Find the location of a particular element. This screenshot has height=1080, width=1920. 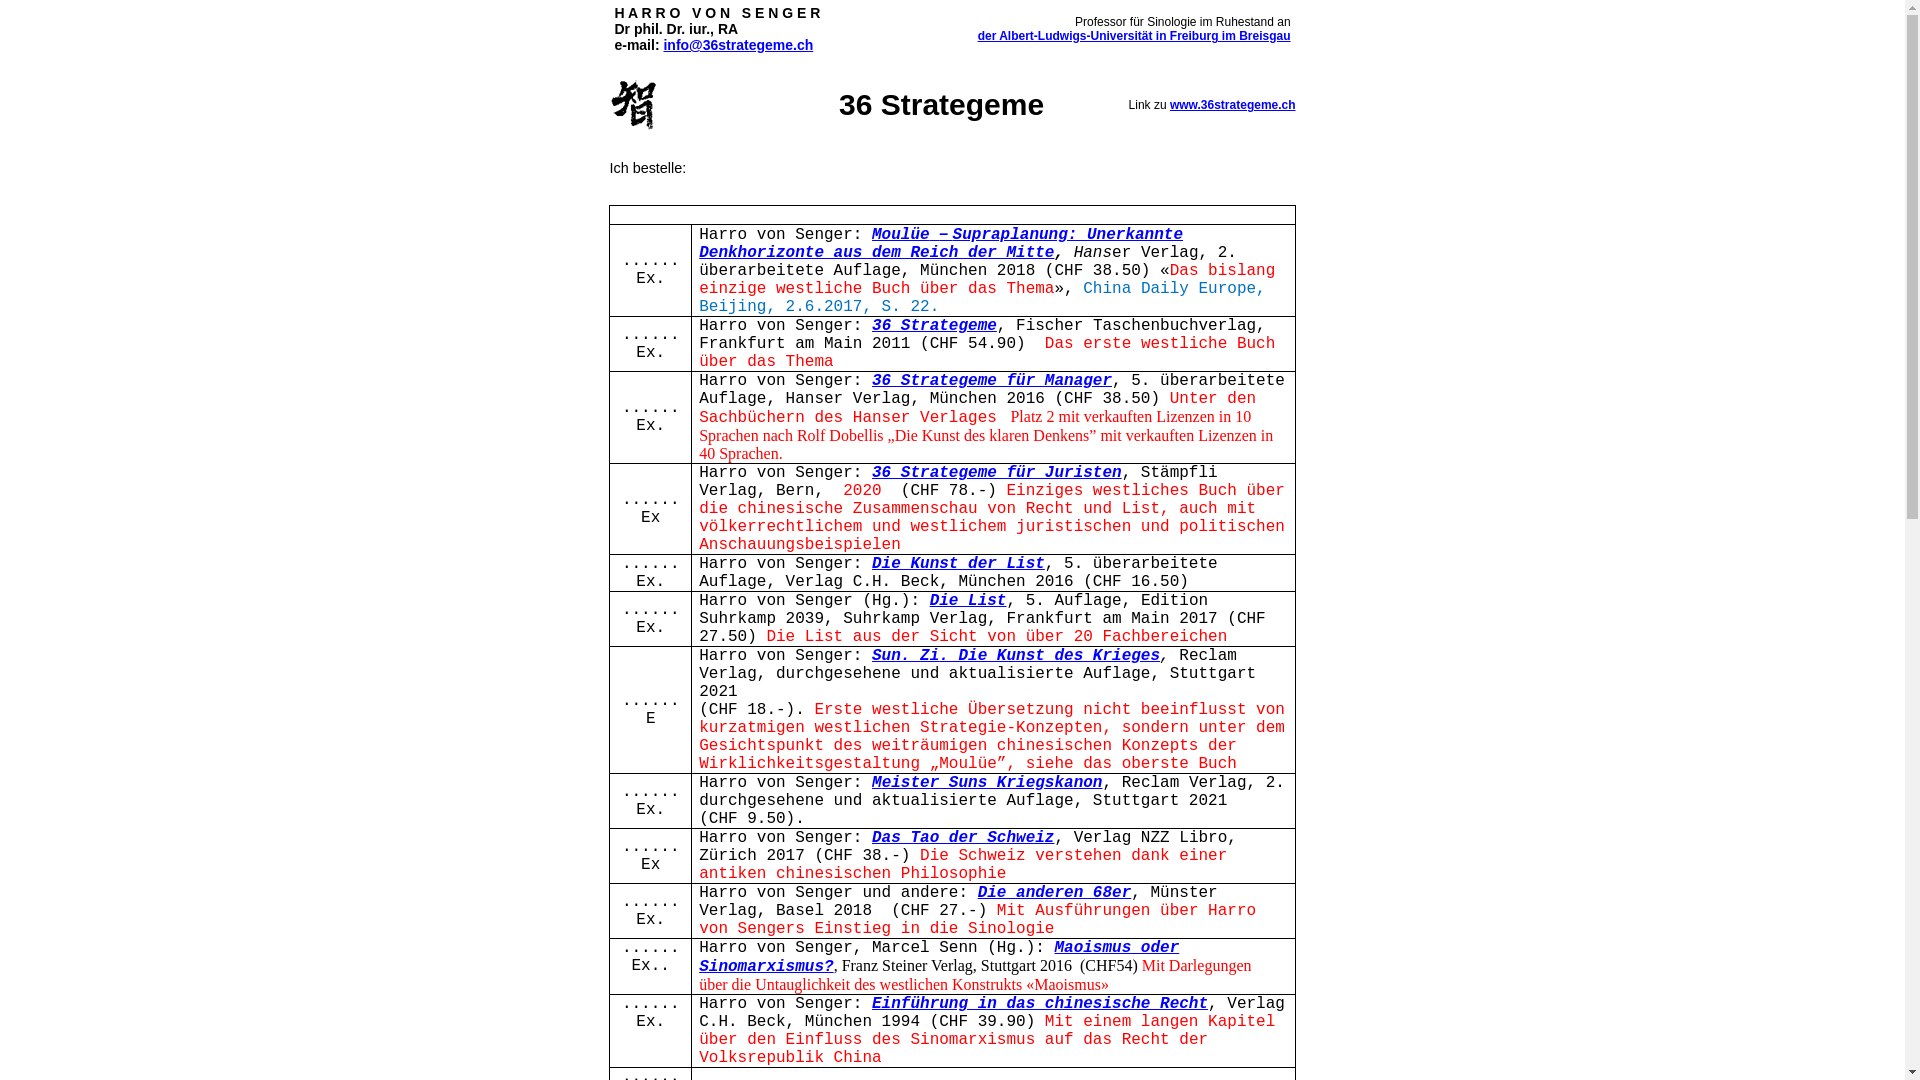

Die anderen 68er is located at coordinates (1055, 891).